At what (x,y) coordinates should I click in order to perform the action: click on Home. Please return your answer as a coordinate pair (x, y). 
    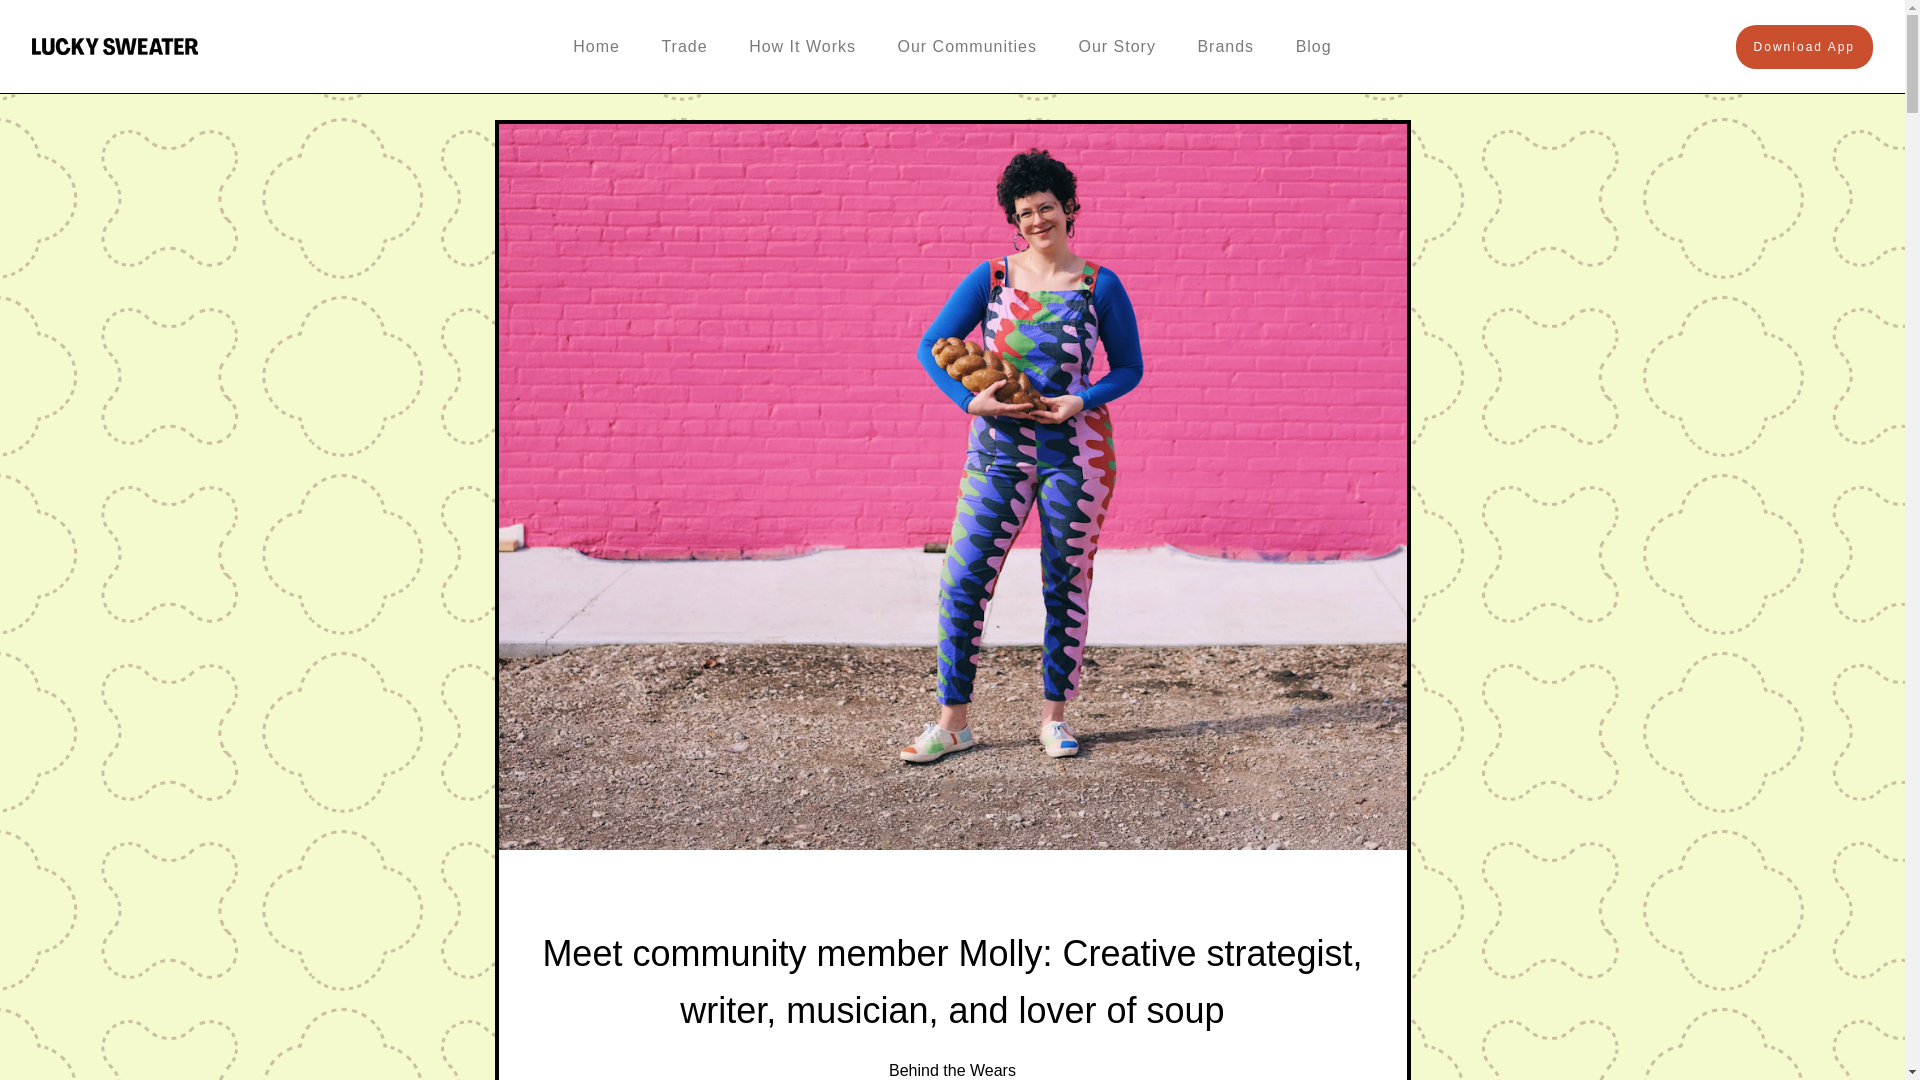
    Looking at the image, I should click on (596, 46).